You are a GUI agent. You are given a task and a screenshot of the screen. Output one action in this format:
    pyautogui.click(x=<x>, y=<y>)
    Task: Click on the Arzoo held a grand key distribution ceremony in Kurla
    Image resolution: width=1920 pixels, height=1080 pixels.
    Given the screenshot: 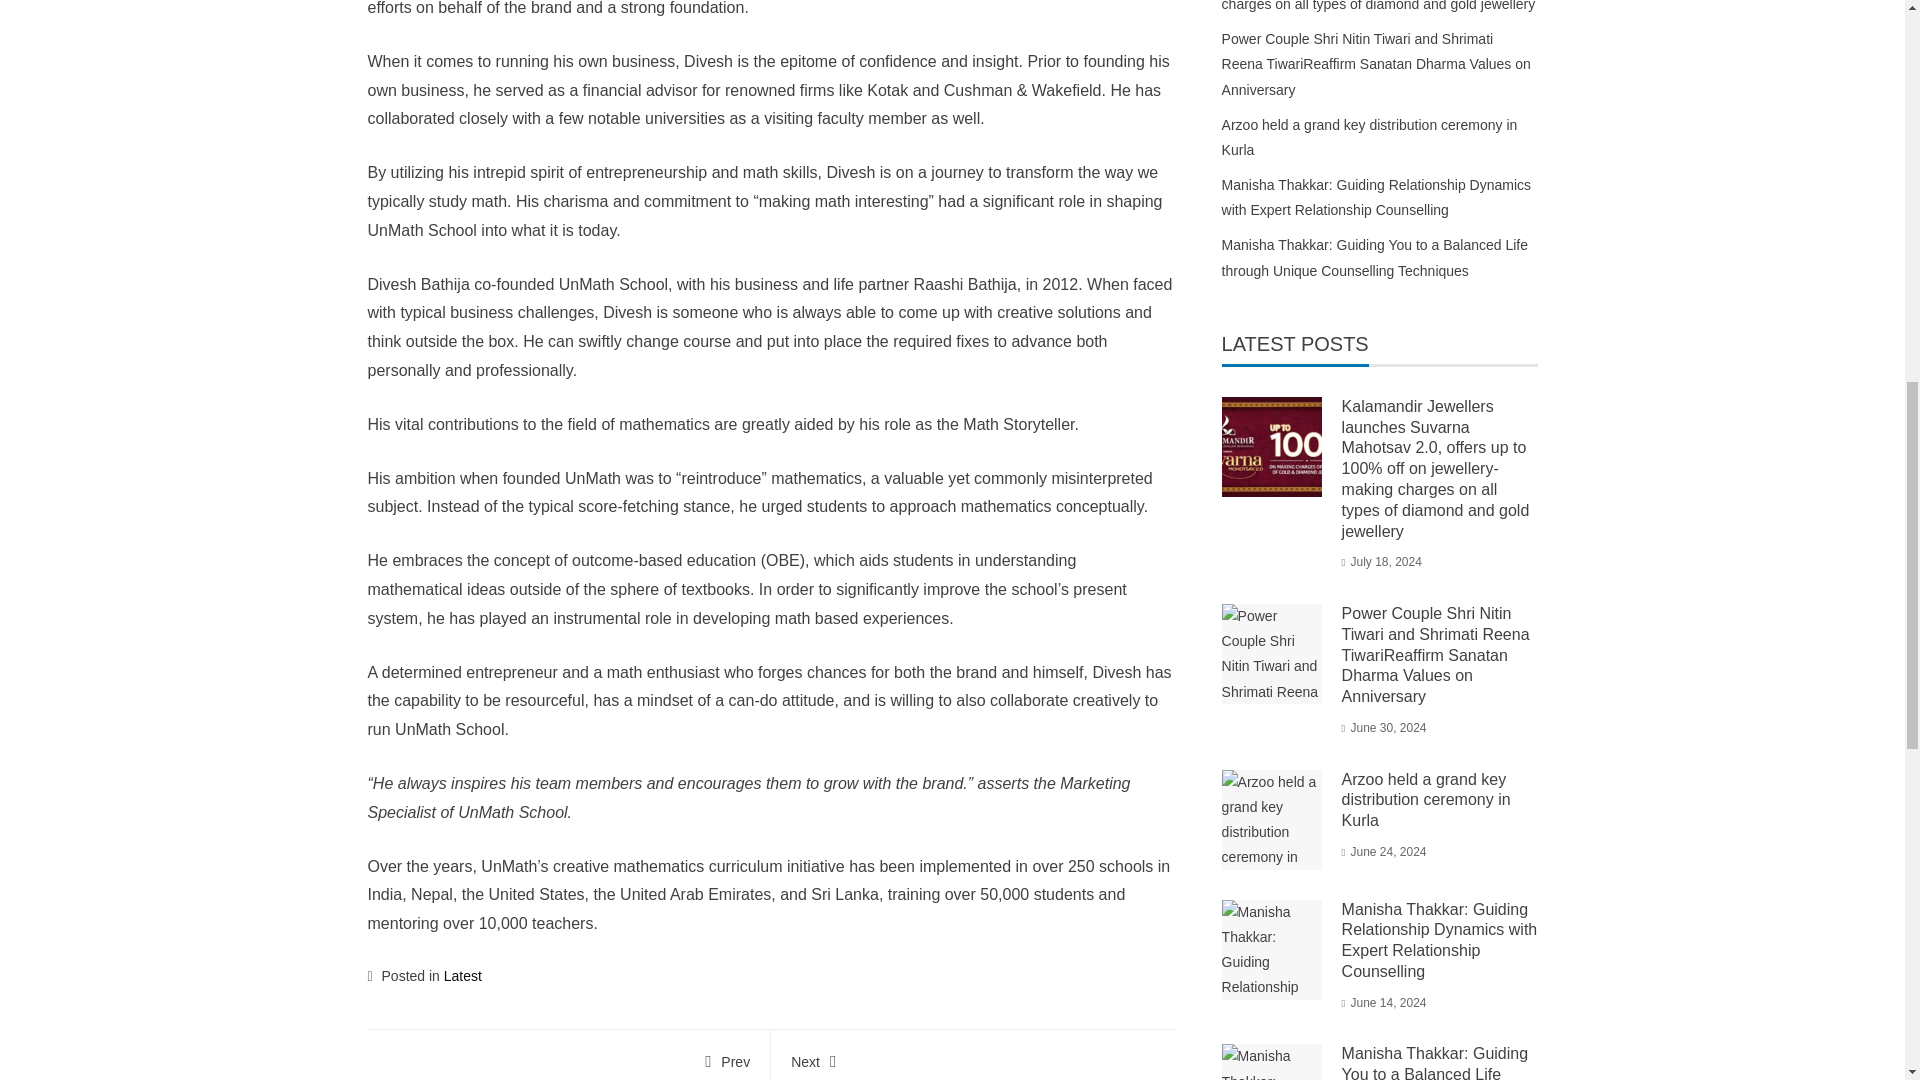 What is the action you would take?
    pyautogui.click(x=1426, y=800)
    